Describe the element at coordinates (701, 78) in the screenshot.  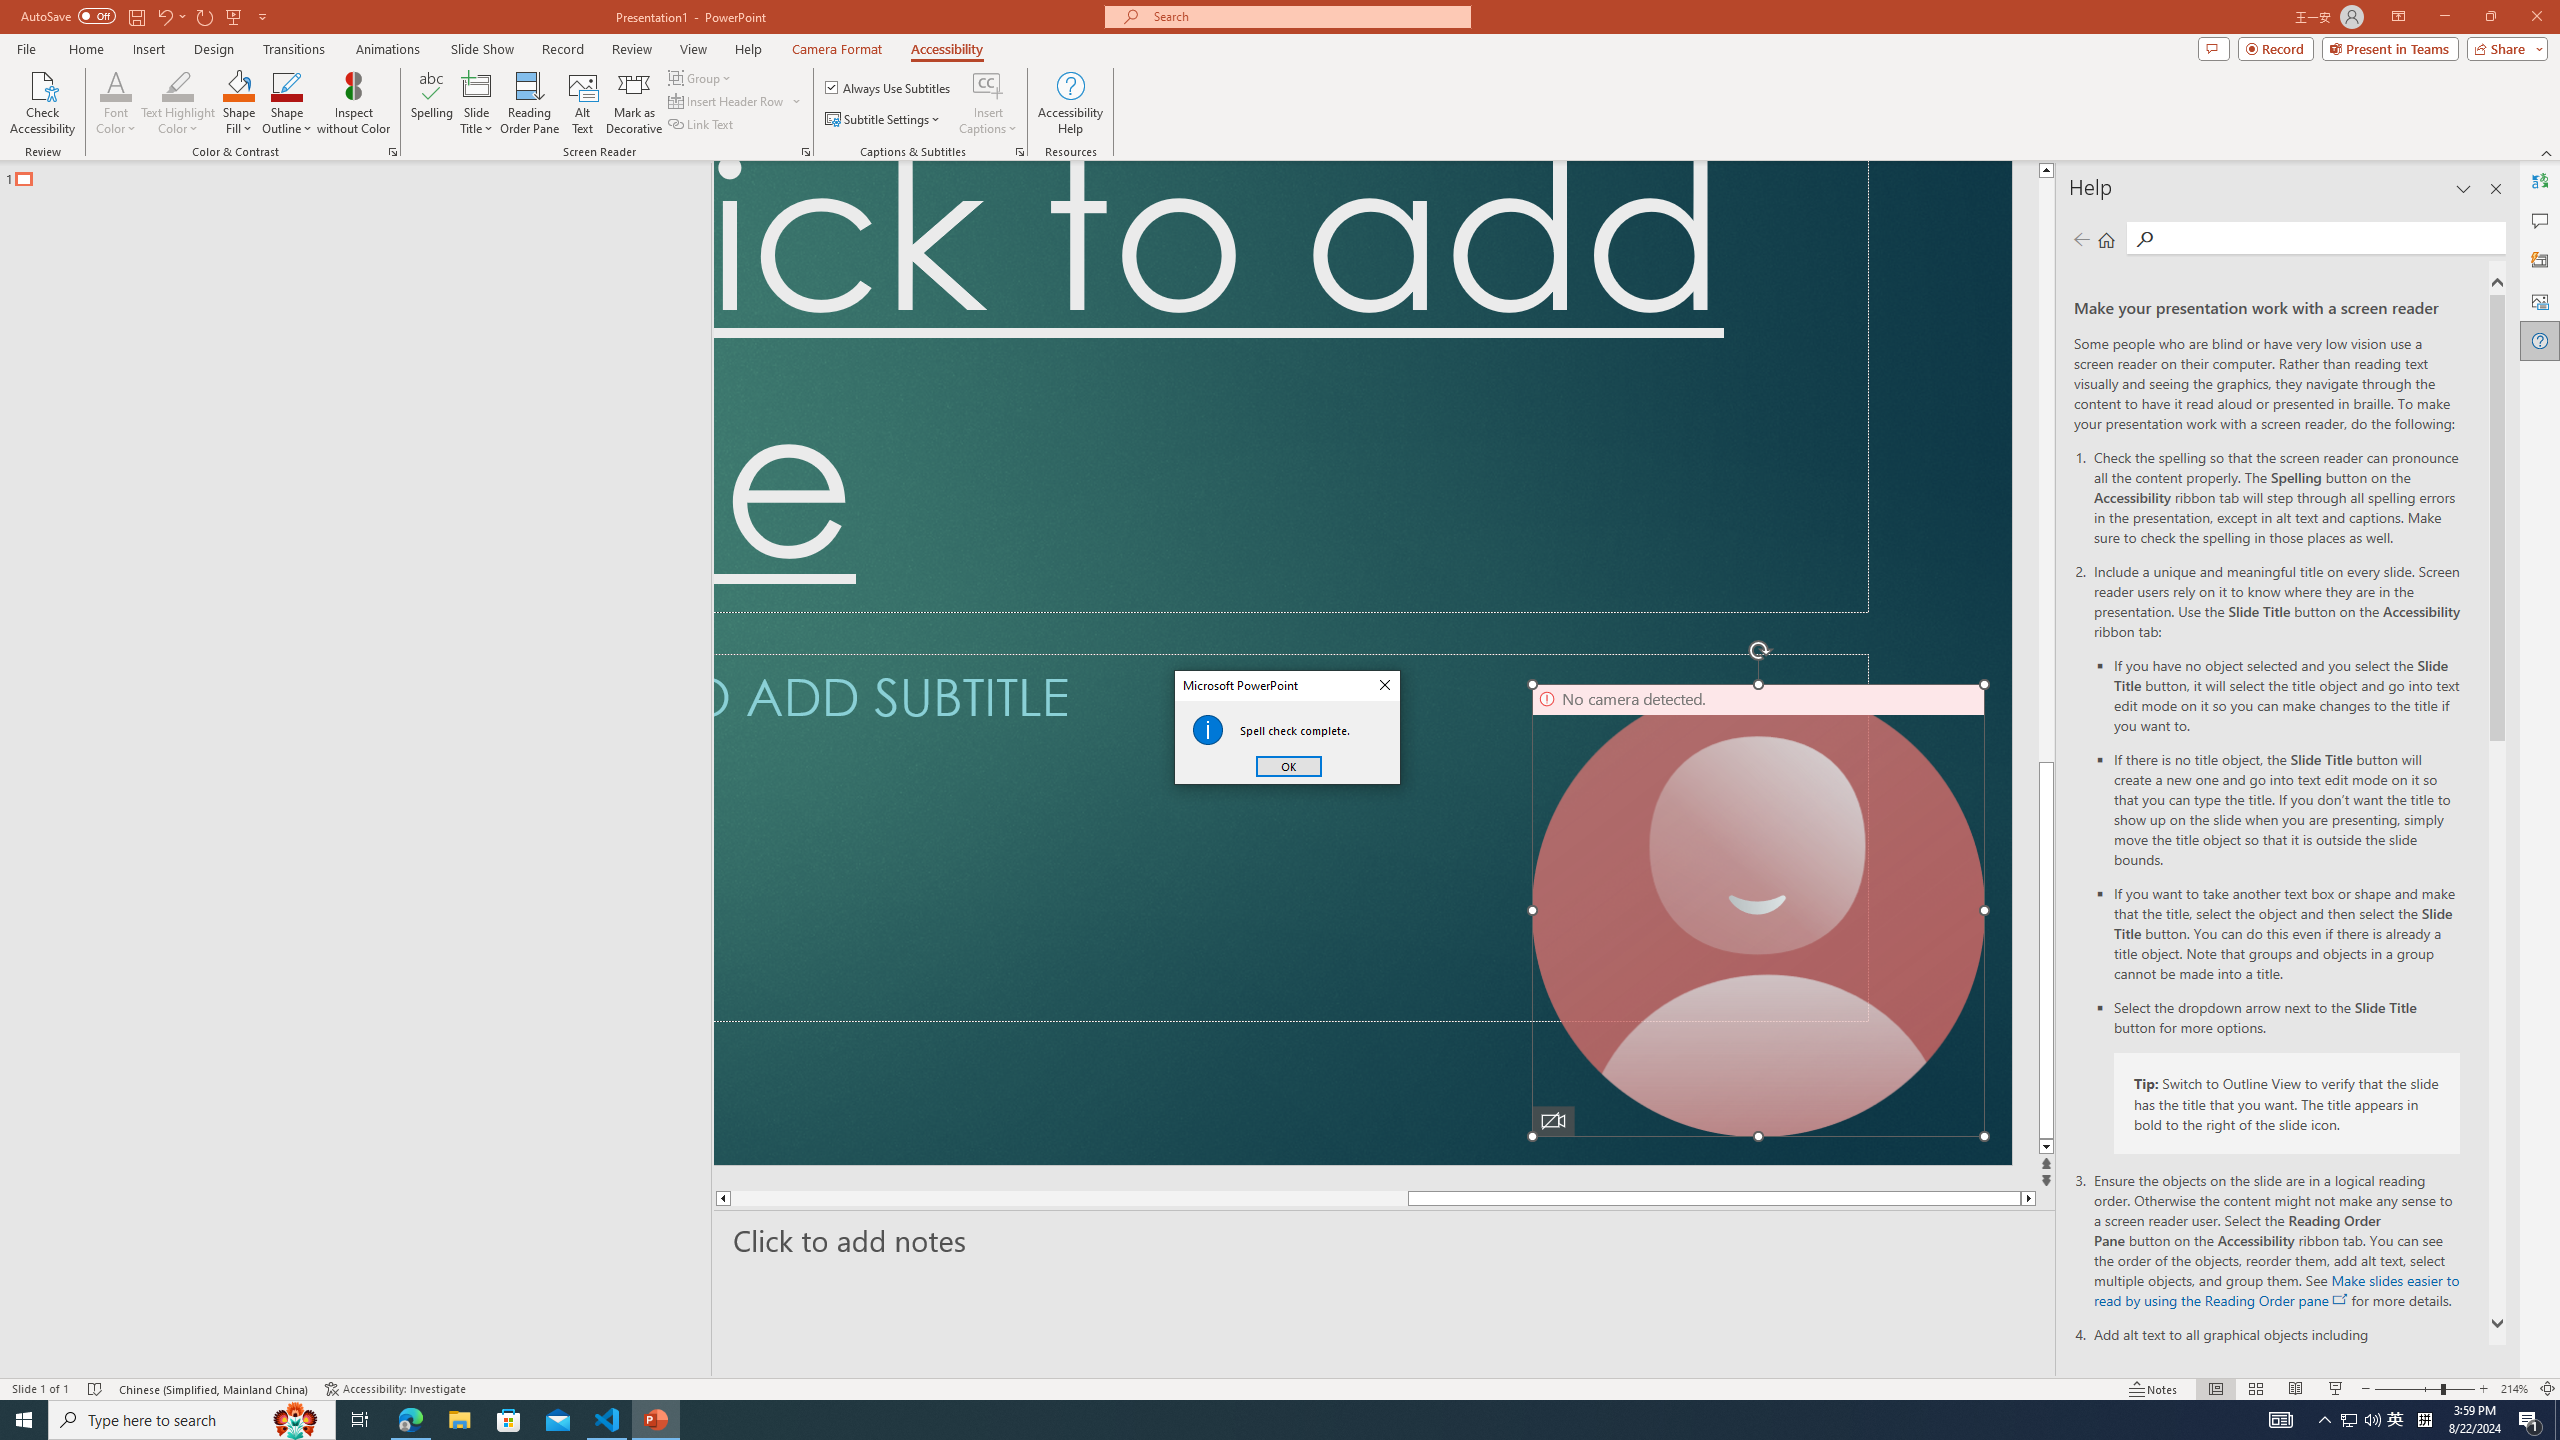
I see `Group` at that location.